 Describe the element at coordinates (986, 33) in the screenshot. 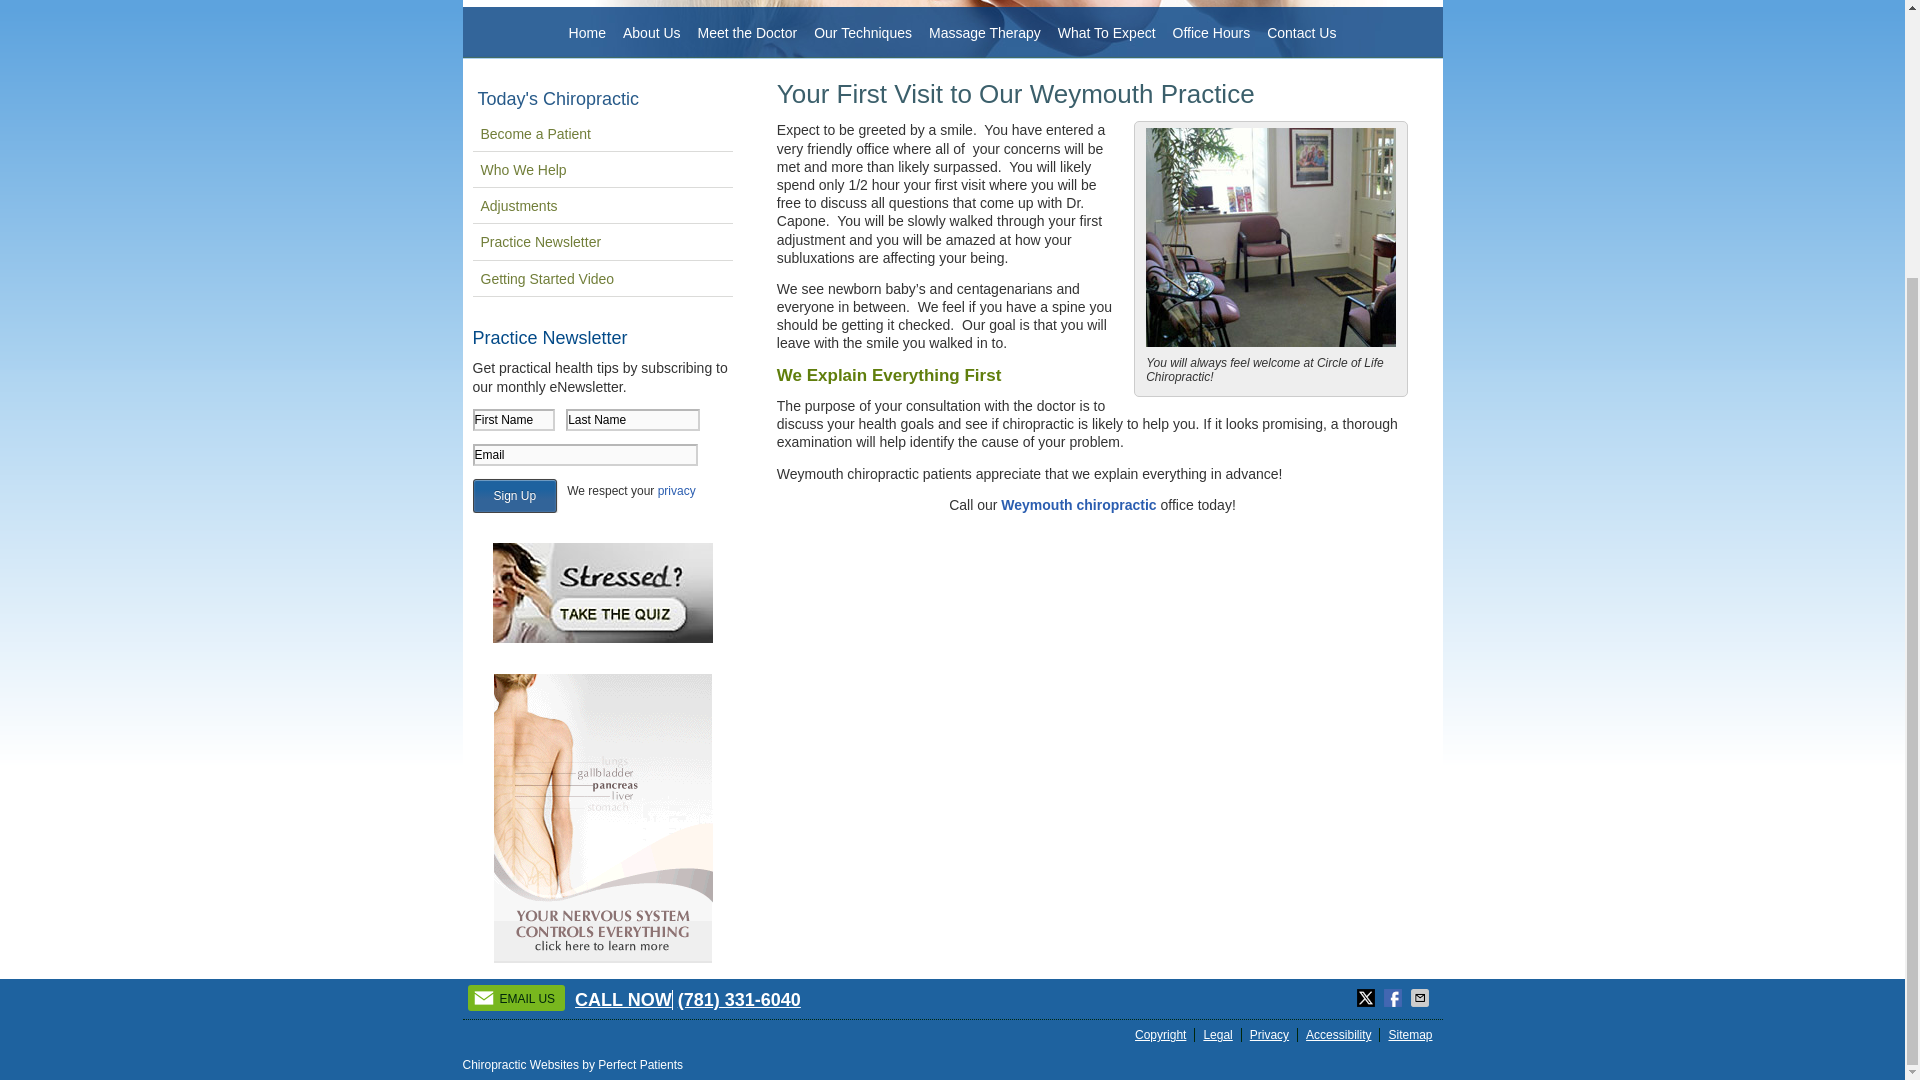

I see `Massage Therapy` at that location.